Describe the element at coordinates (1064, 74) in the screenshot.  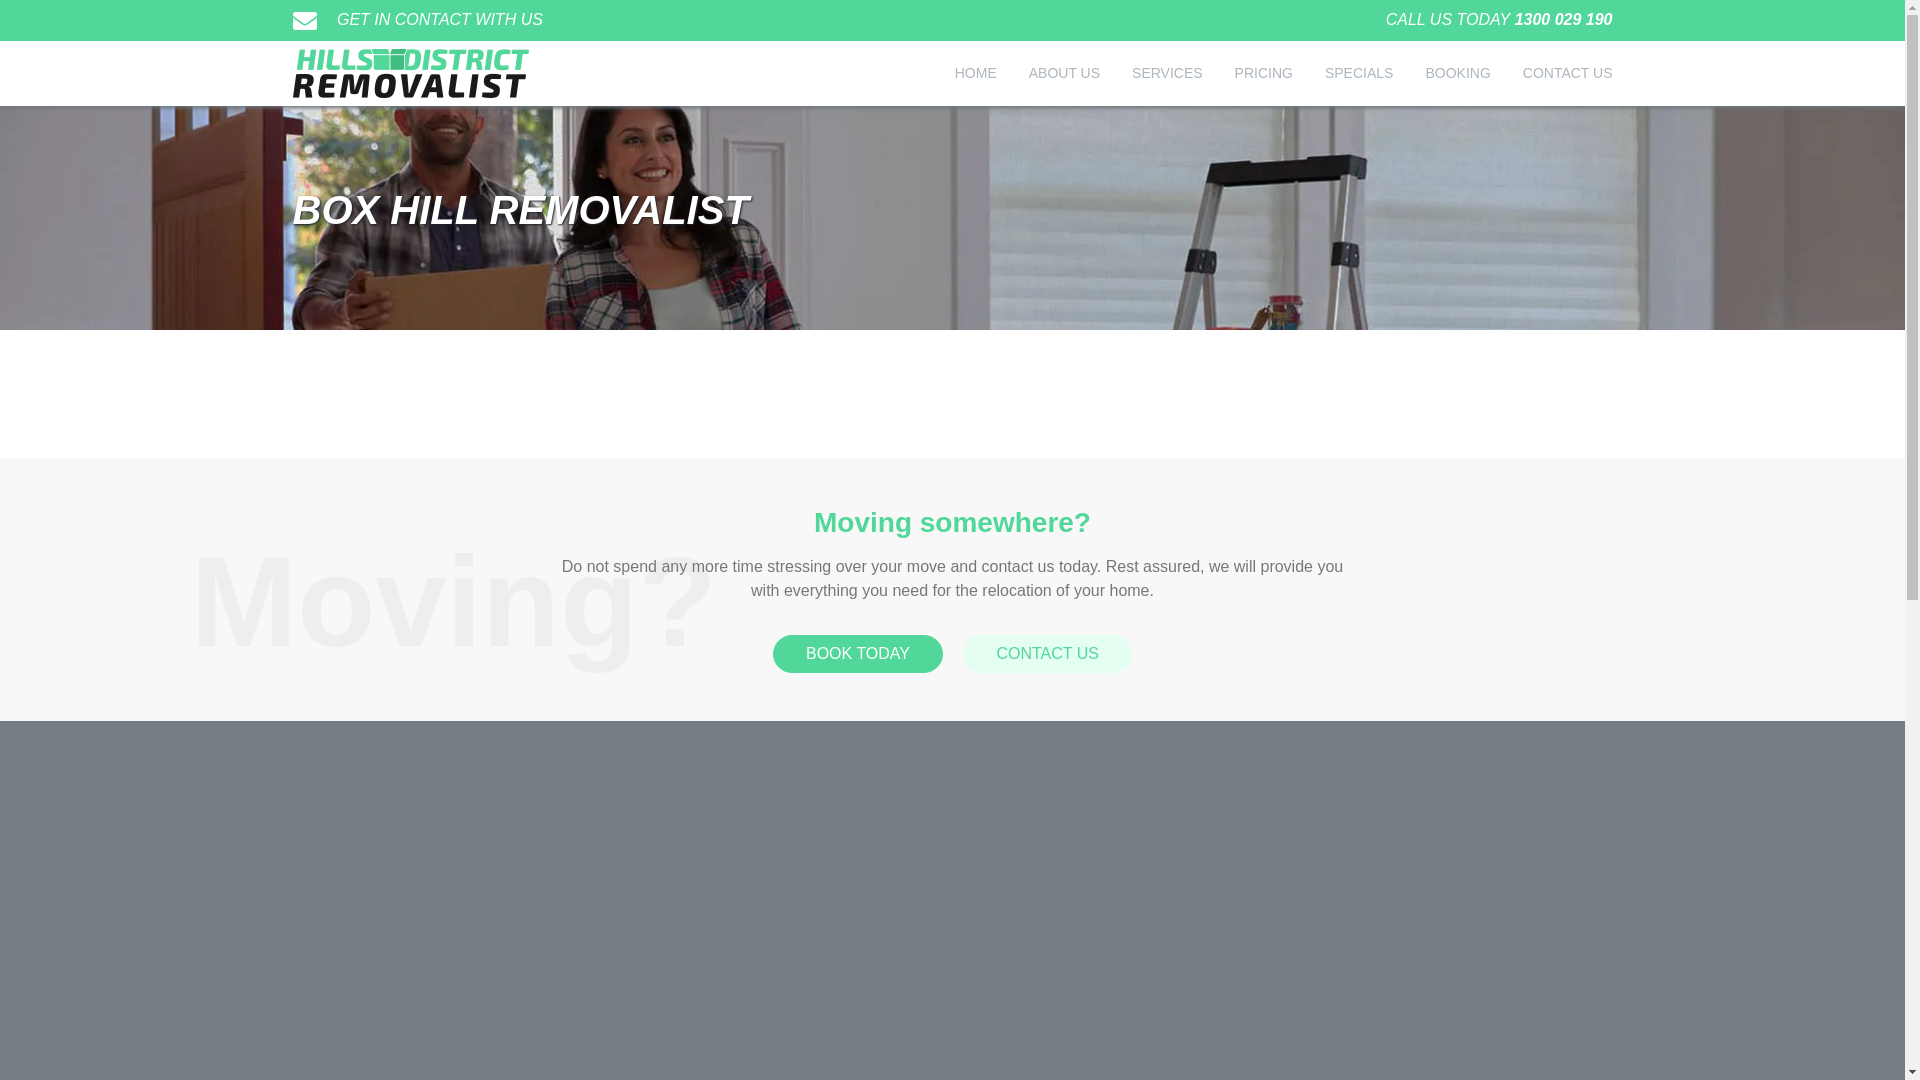
I see `ABOUT US` at that location.